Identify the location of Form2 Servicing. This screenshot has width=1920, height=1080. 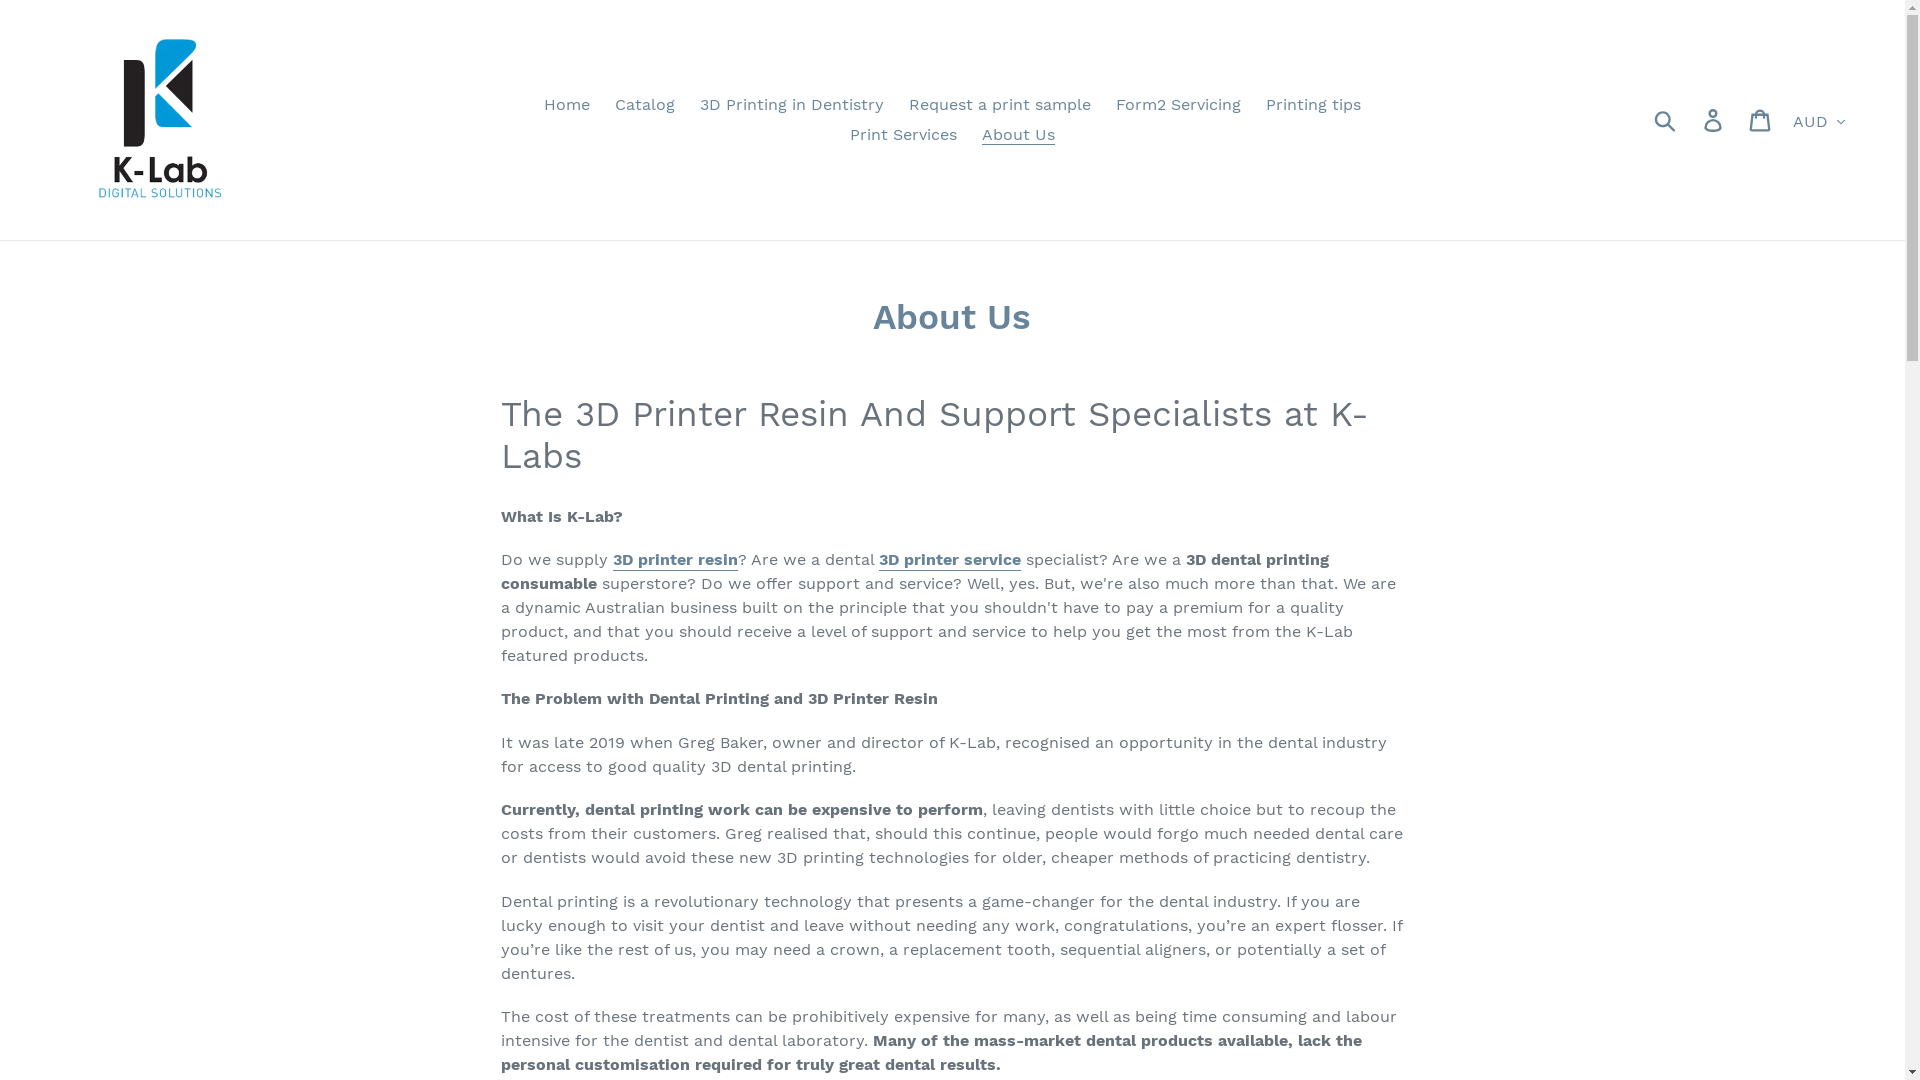
(1178, 105).